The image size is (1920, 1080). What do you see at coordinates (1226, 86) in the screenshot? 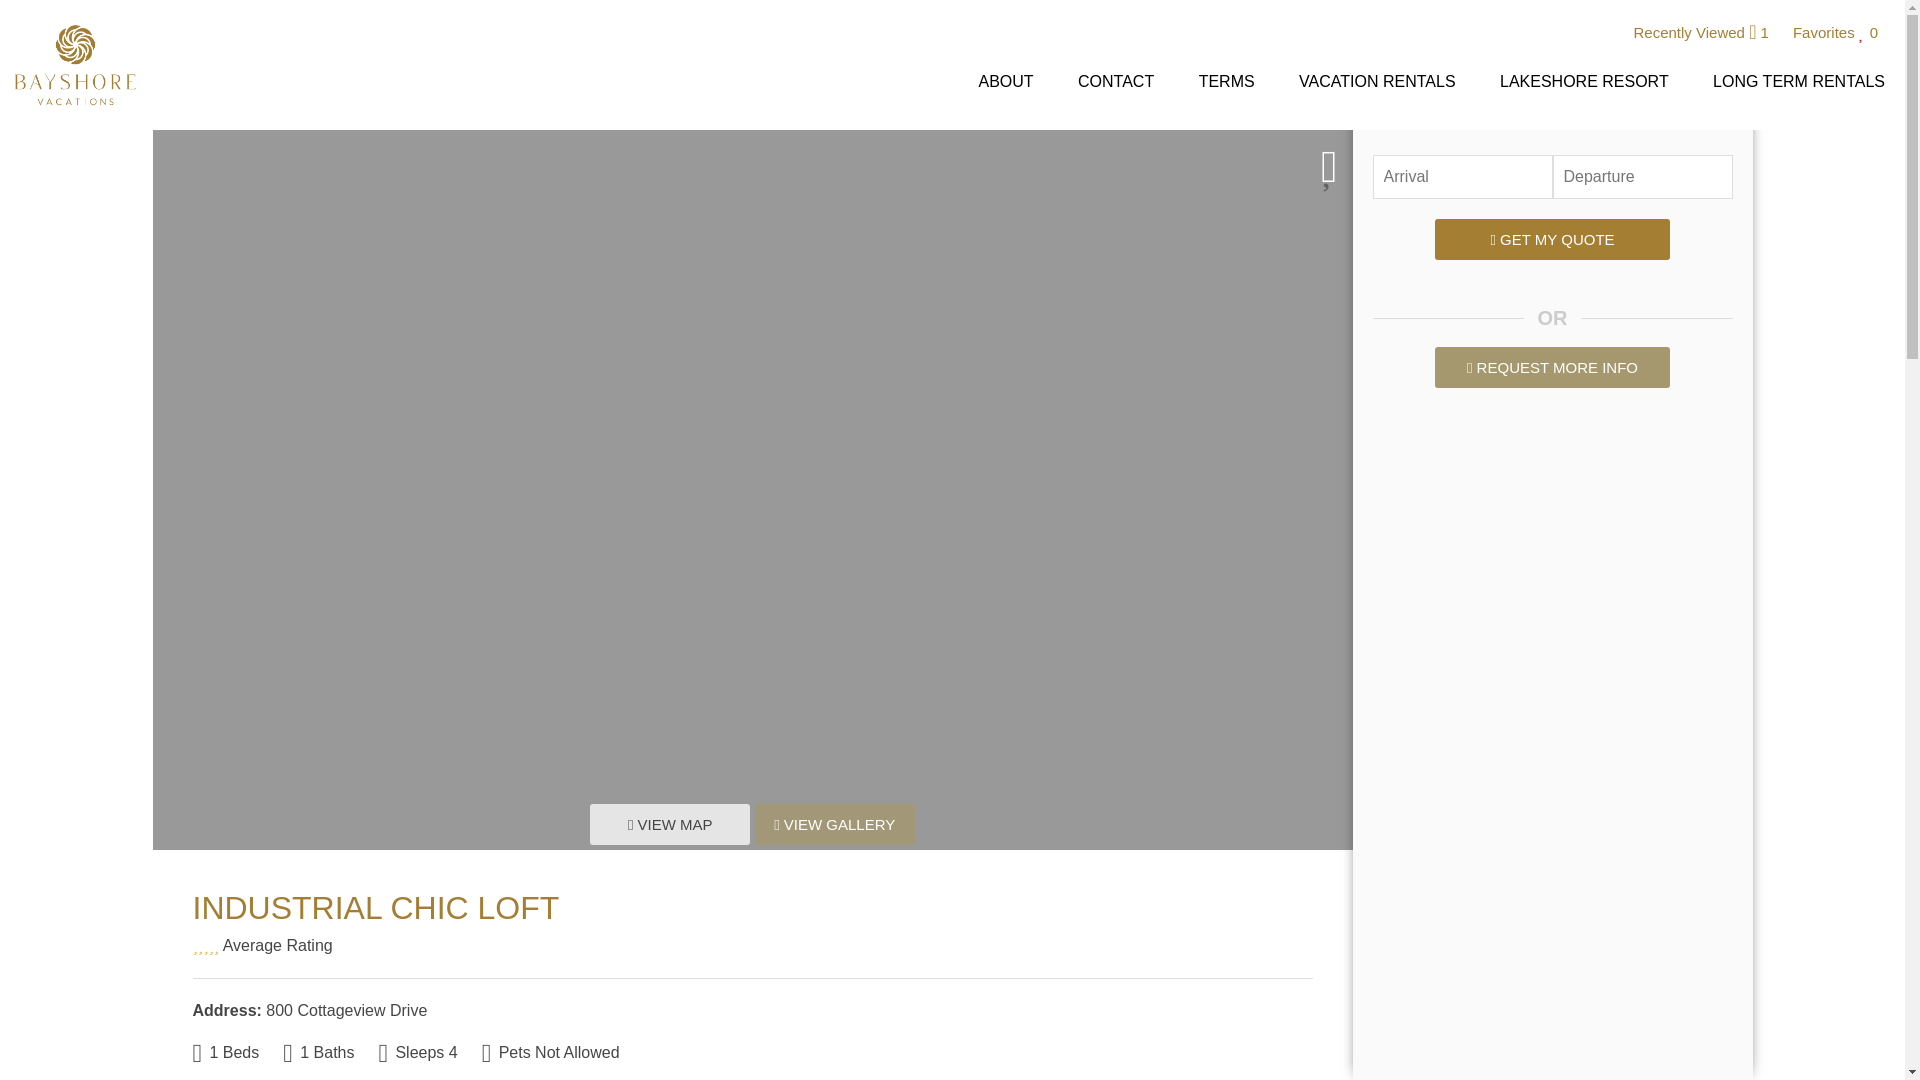
I see `TERMS` at bounding box center [1226, 86].